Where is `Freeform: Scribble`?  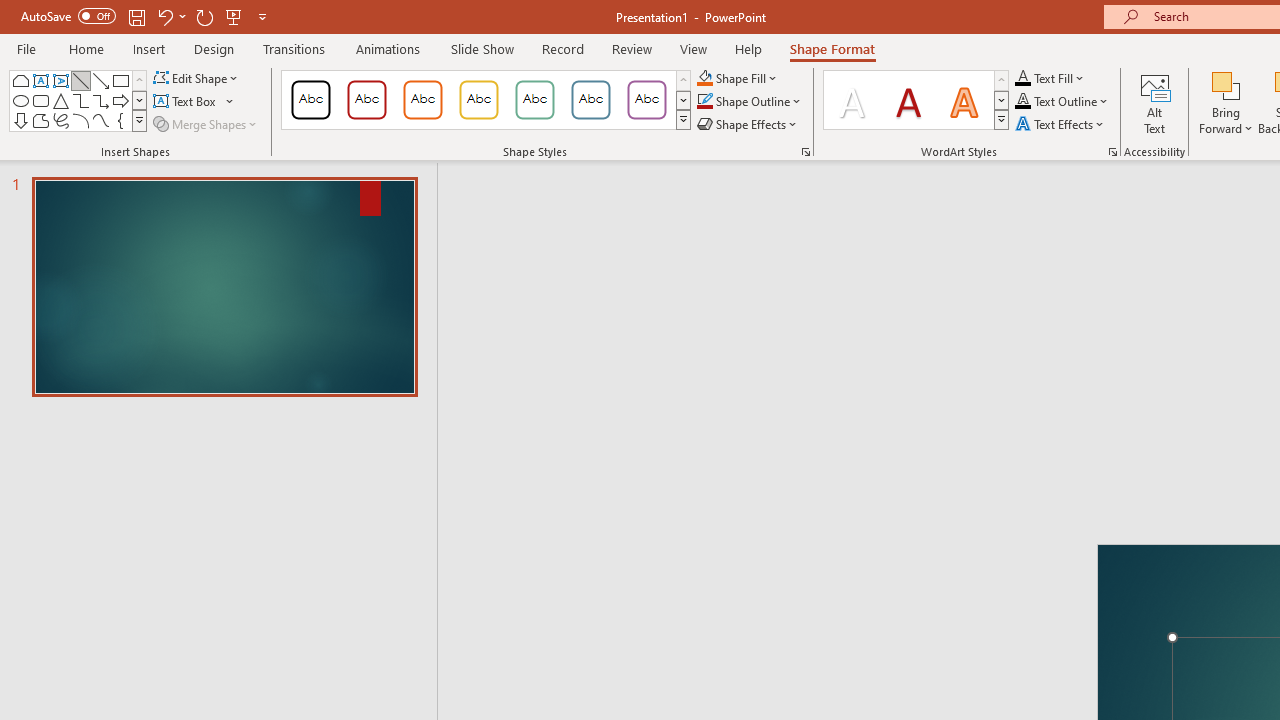 Freeform: Scribble is located at coordinates (60, 120).